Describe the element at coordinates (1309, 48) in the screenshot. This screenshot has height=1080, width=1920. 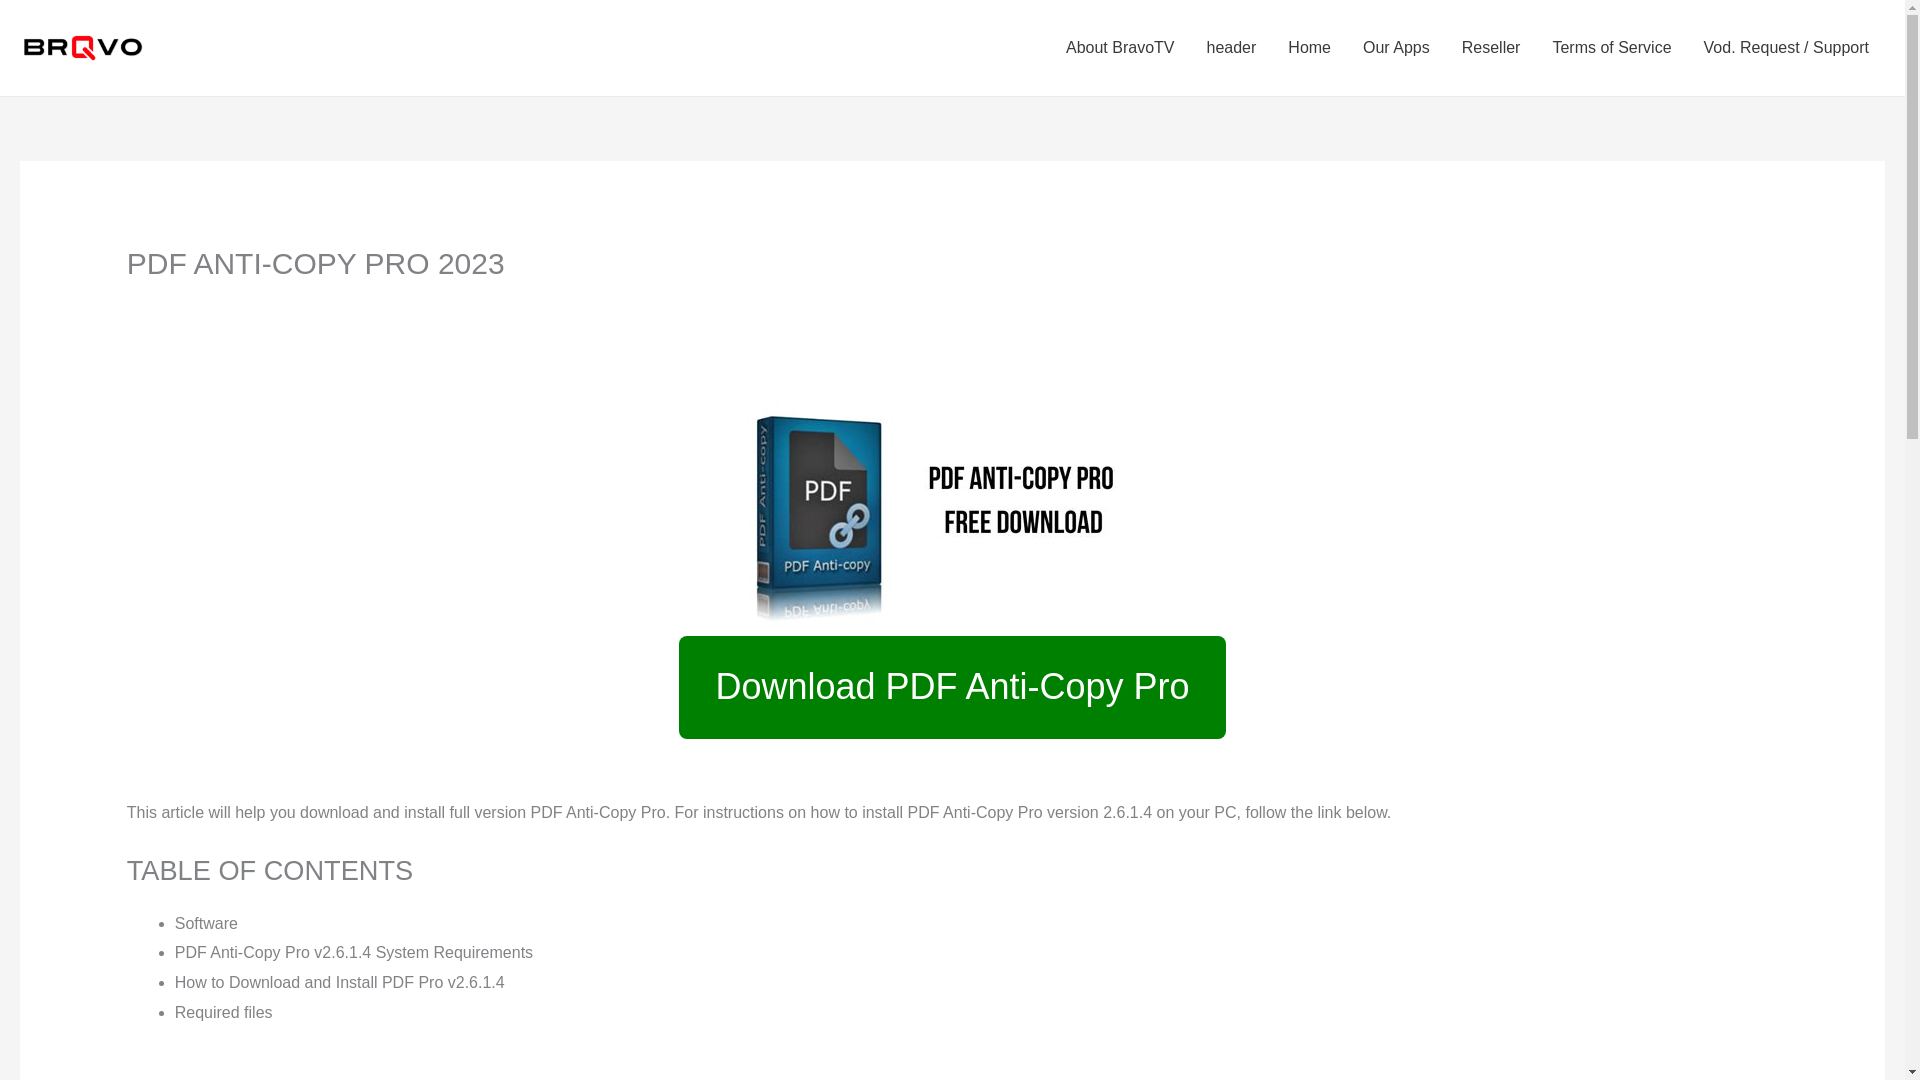
I see `Home` at that location.